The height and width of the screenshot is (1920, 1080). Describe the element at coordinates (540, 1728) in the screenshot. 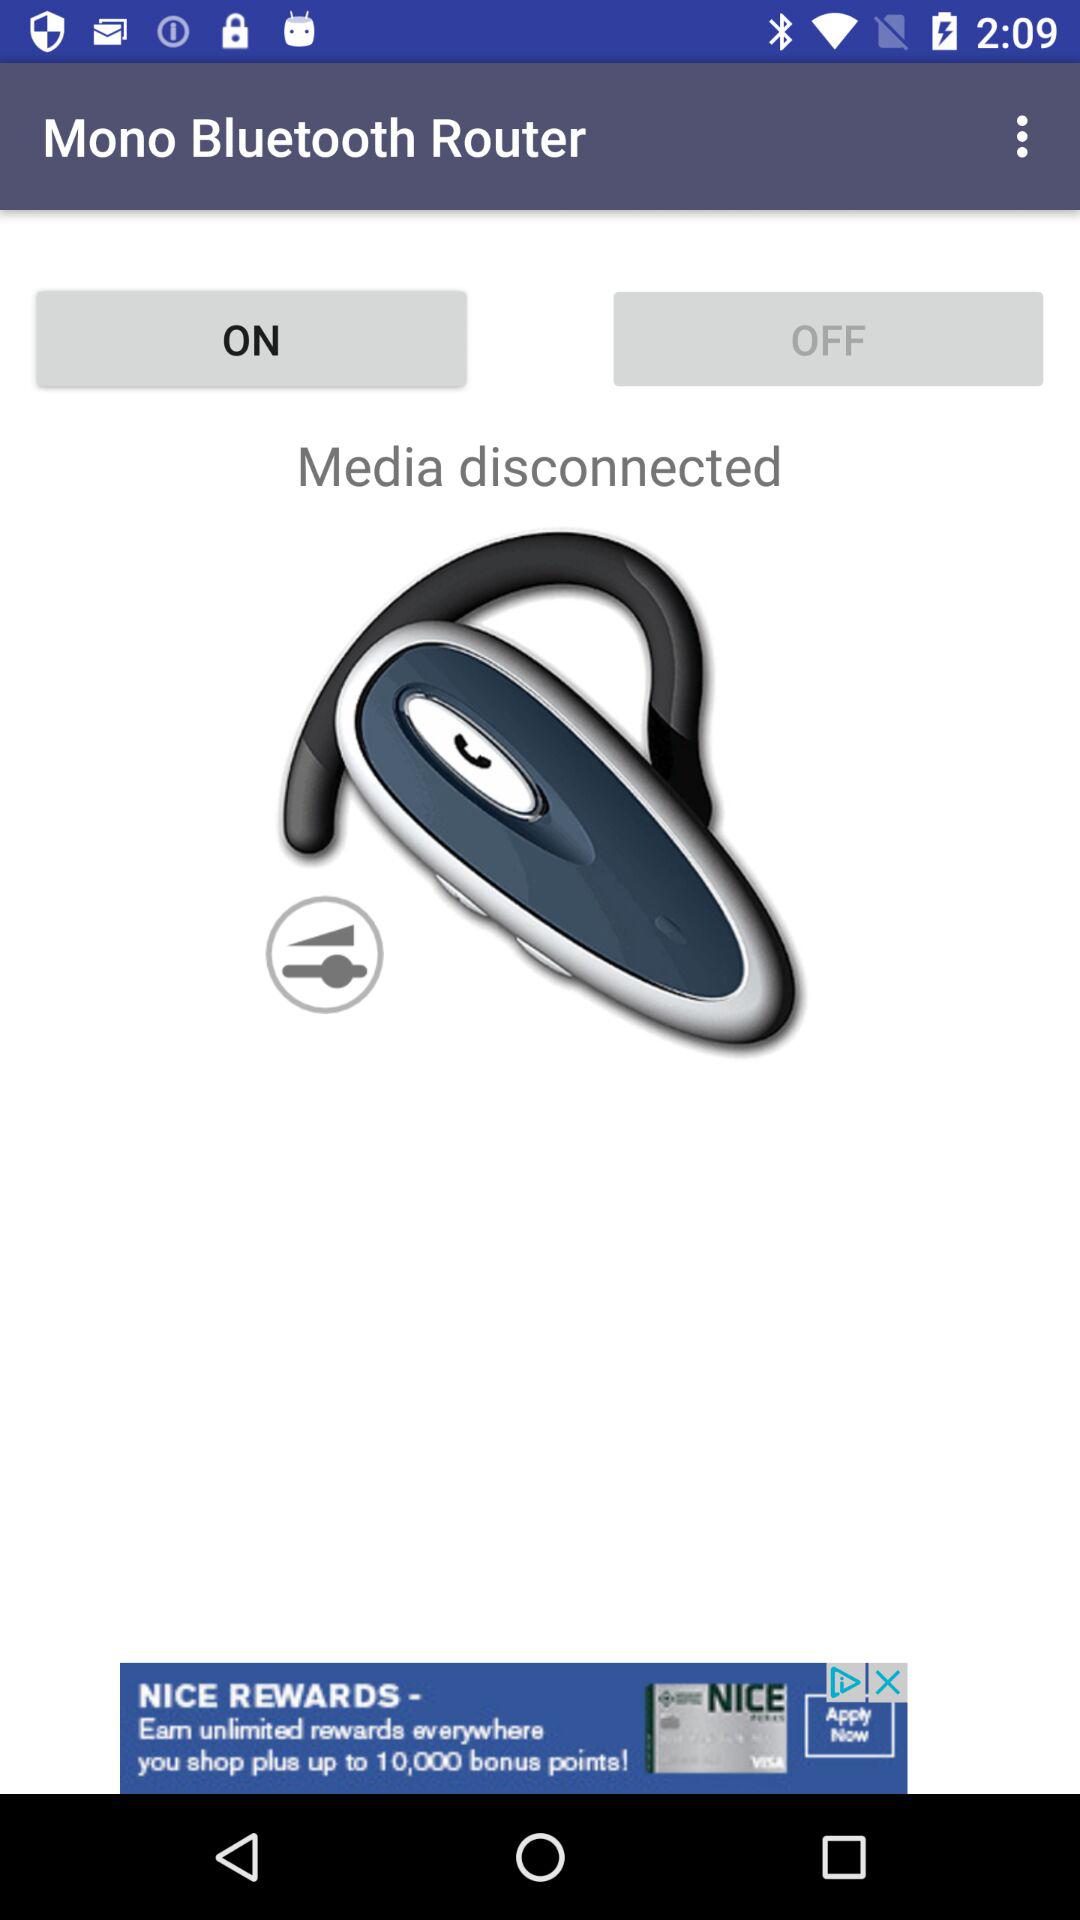

I see `tap to view advertisement` at that location.